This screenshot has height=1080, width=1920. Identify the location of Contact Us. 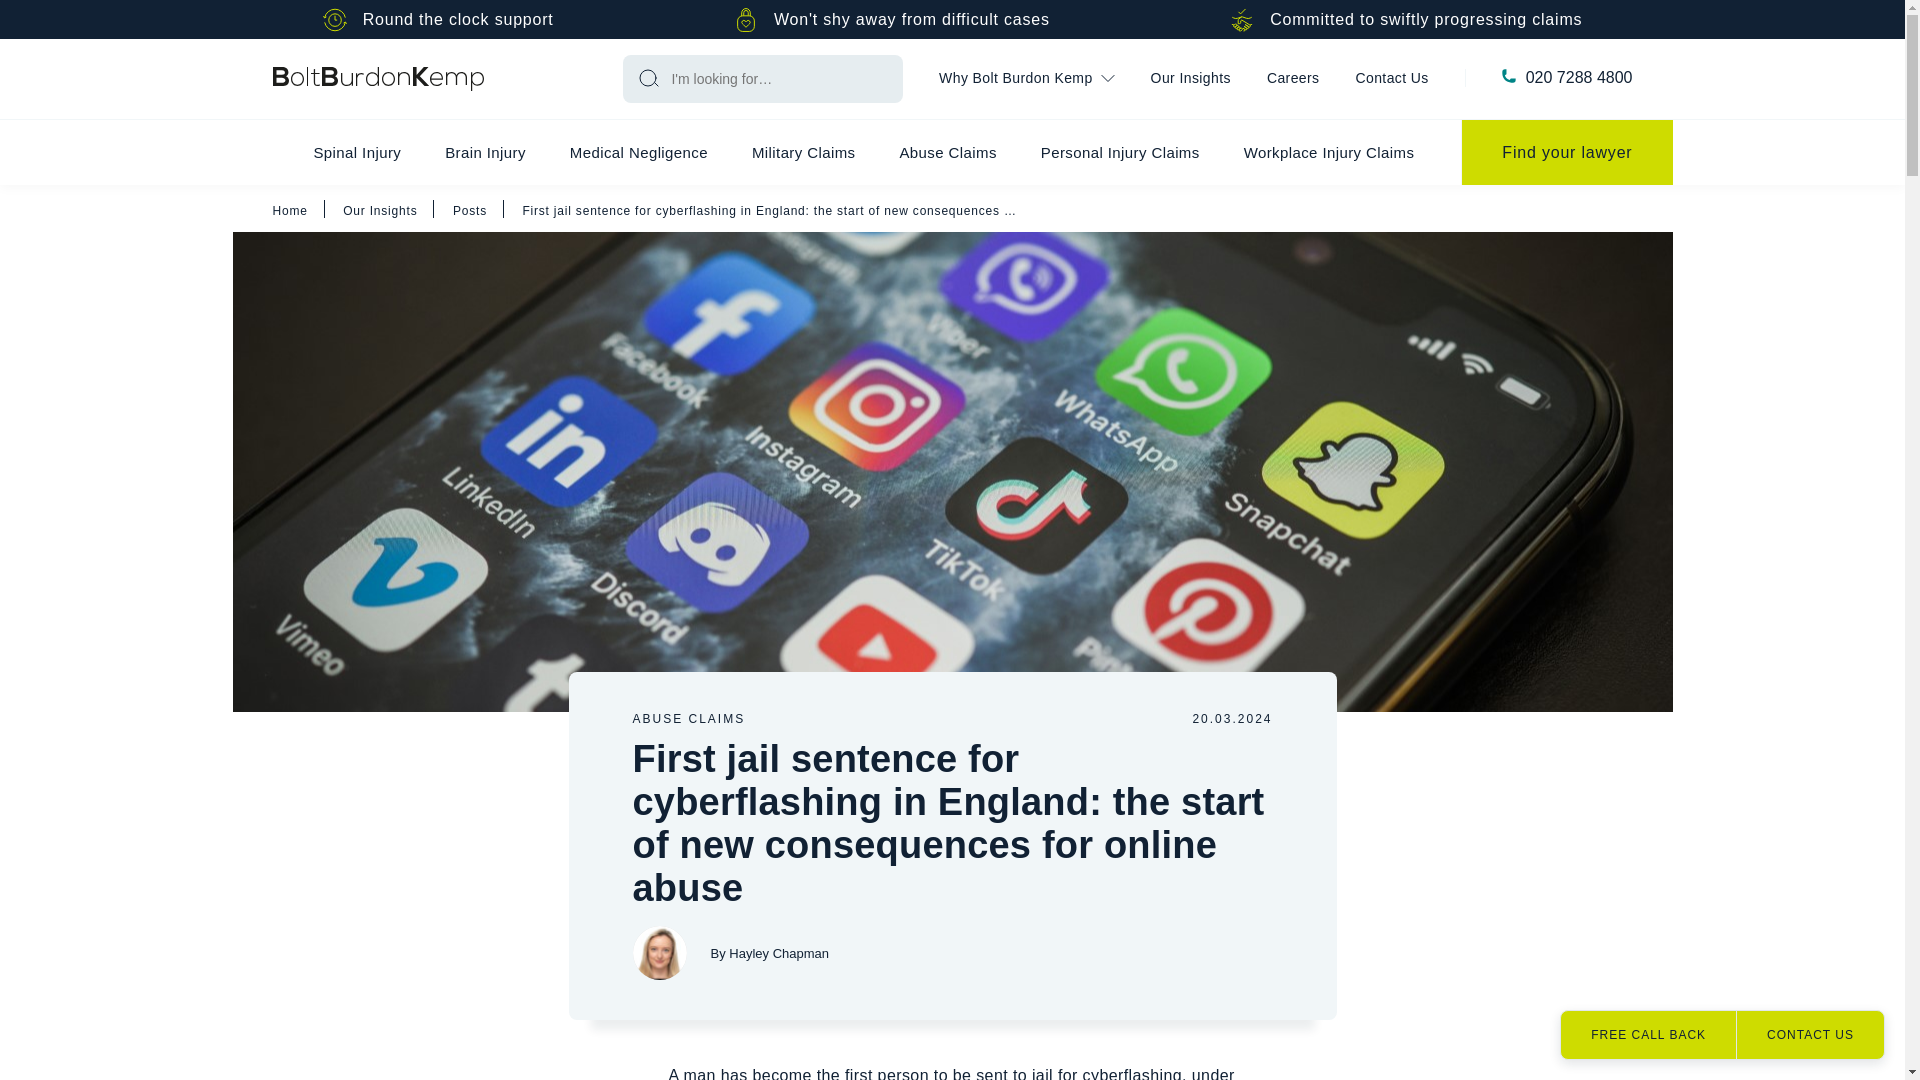
(1392, 79).